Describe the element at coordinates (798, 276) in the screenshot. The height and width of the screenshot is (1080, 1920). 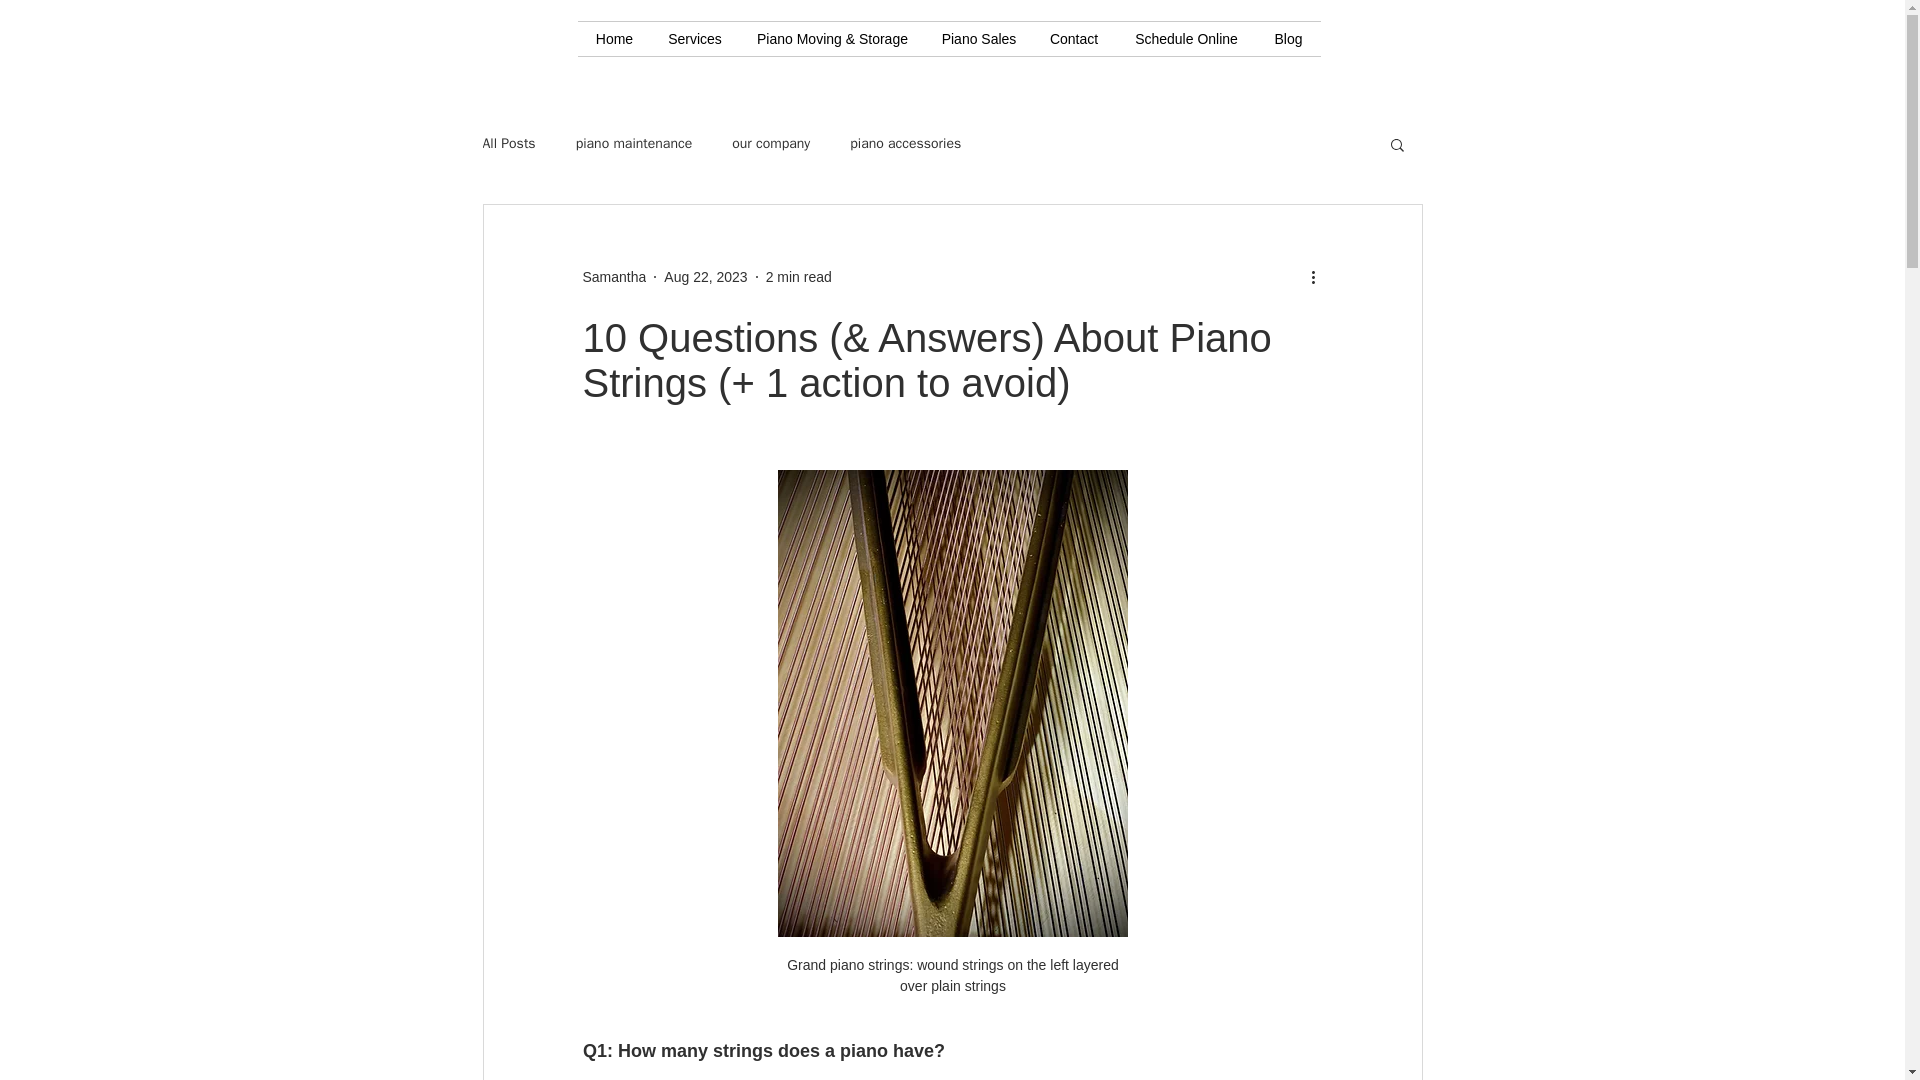
I see `2 min read` at that location.